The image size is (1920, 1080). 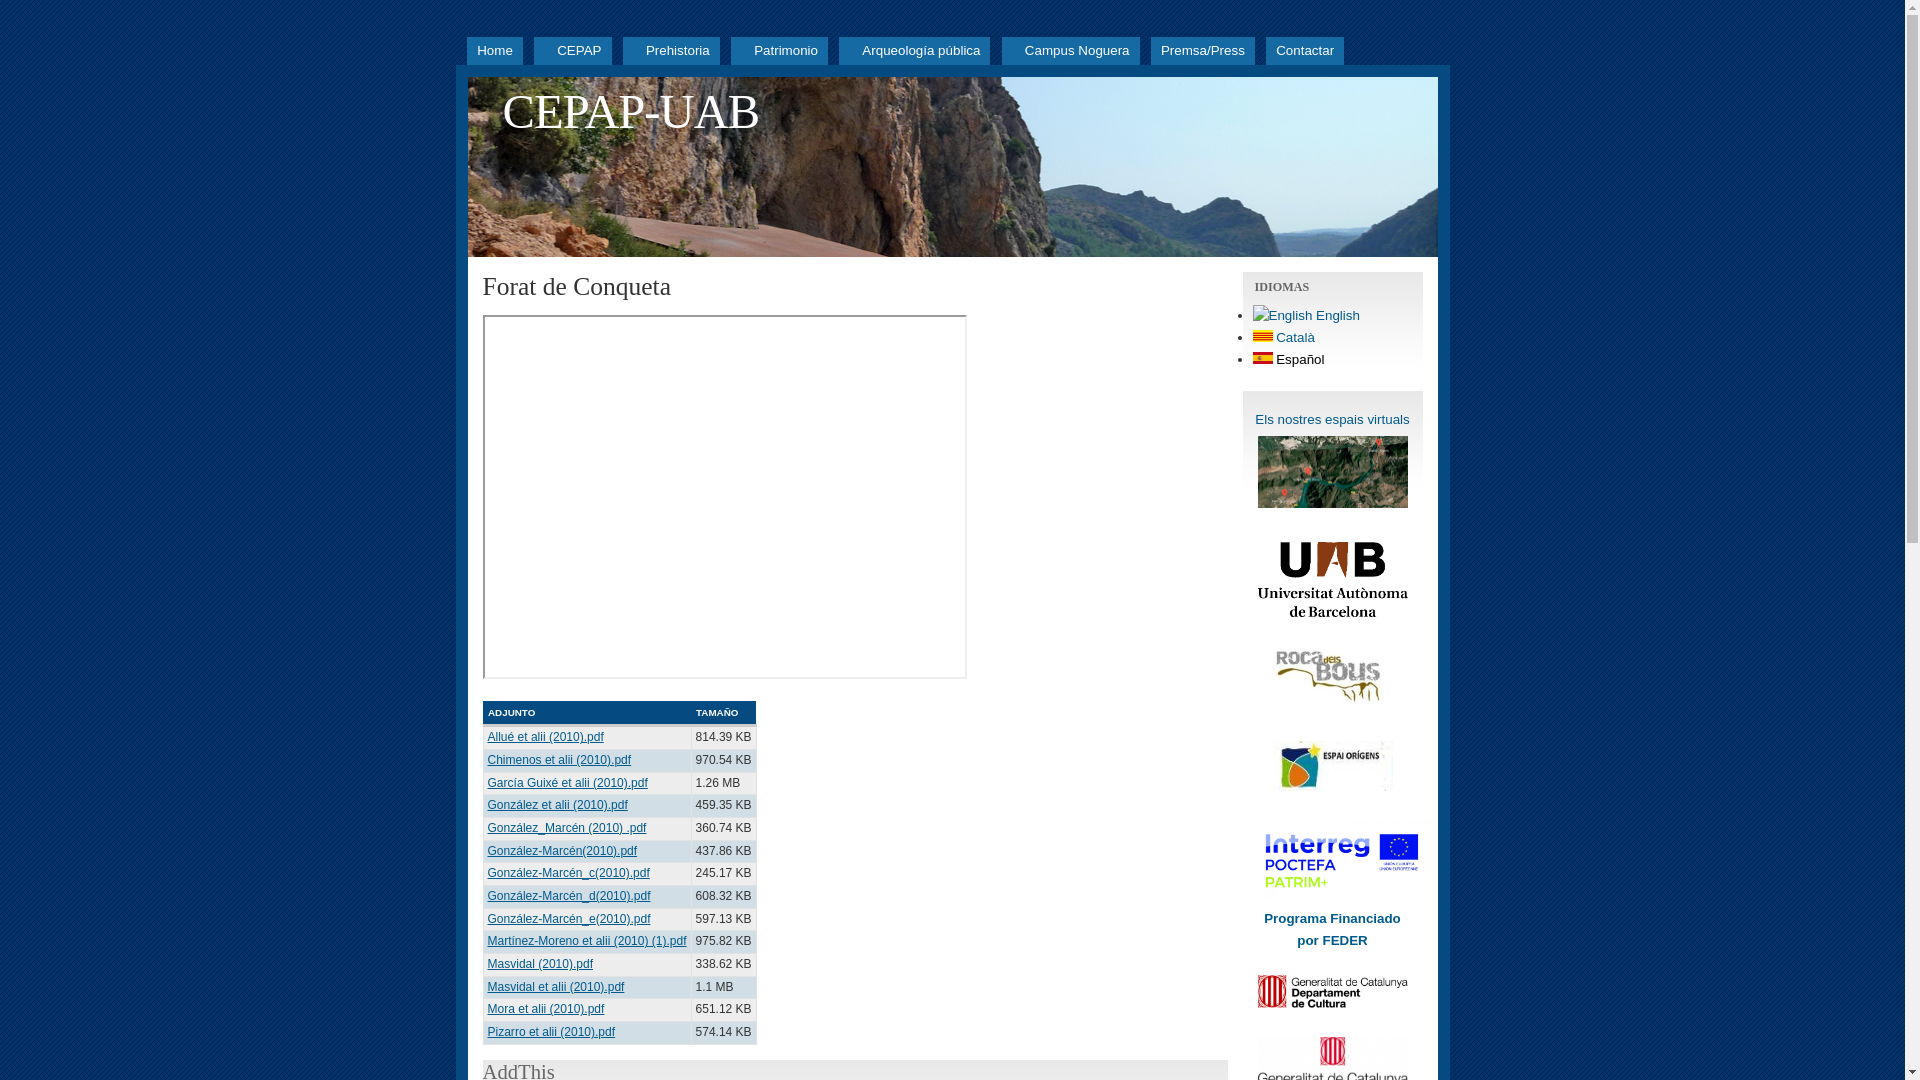 I want to click on Prehistoria, so click(x=672, y=51).